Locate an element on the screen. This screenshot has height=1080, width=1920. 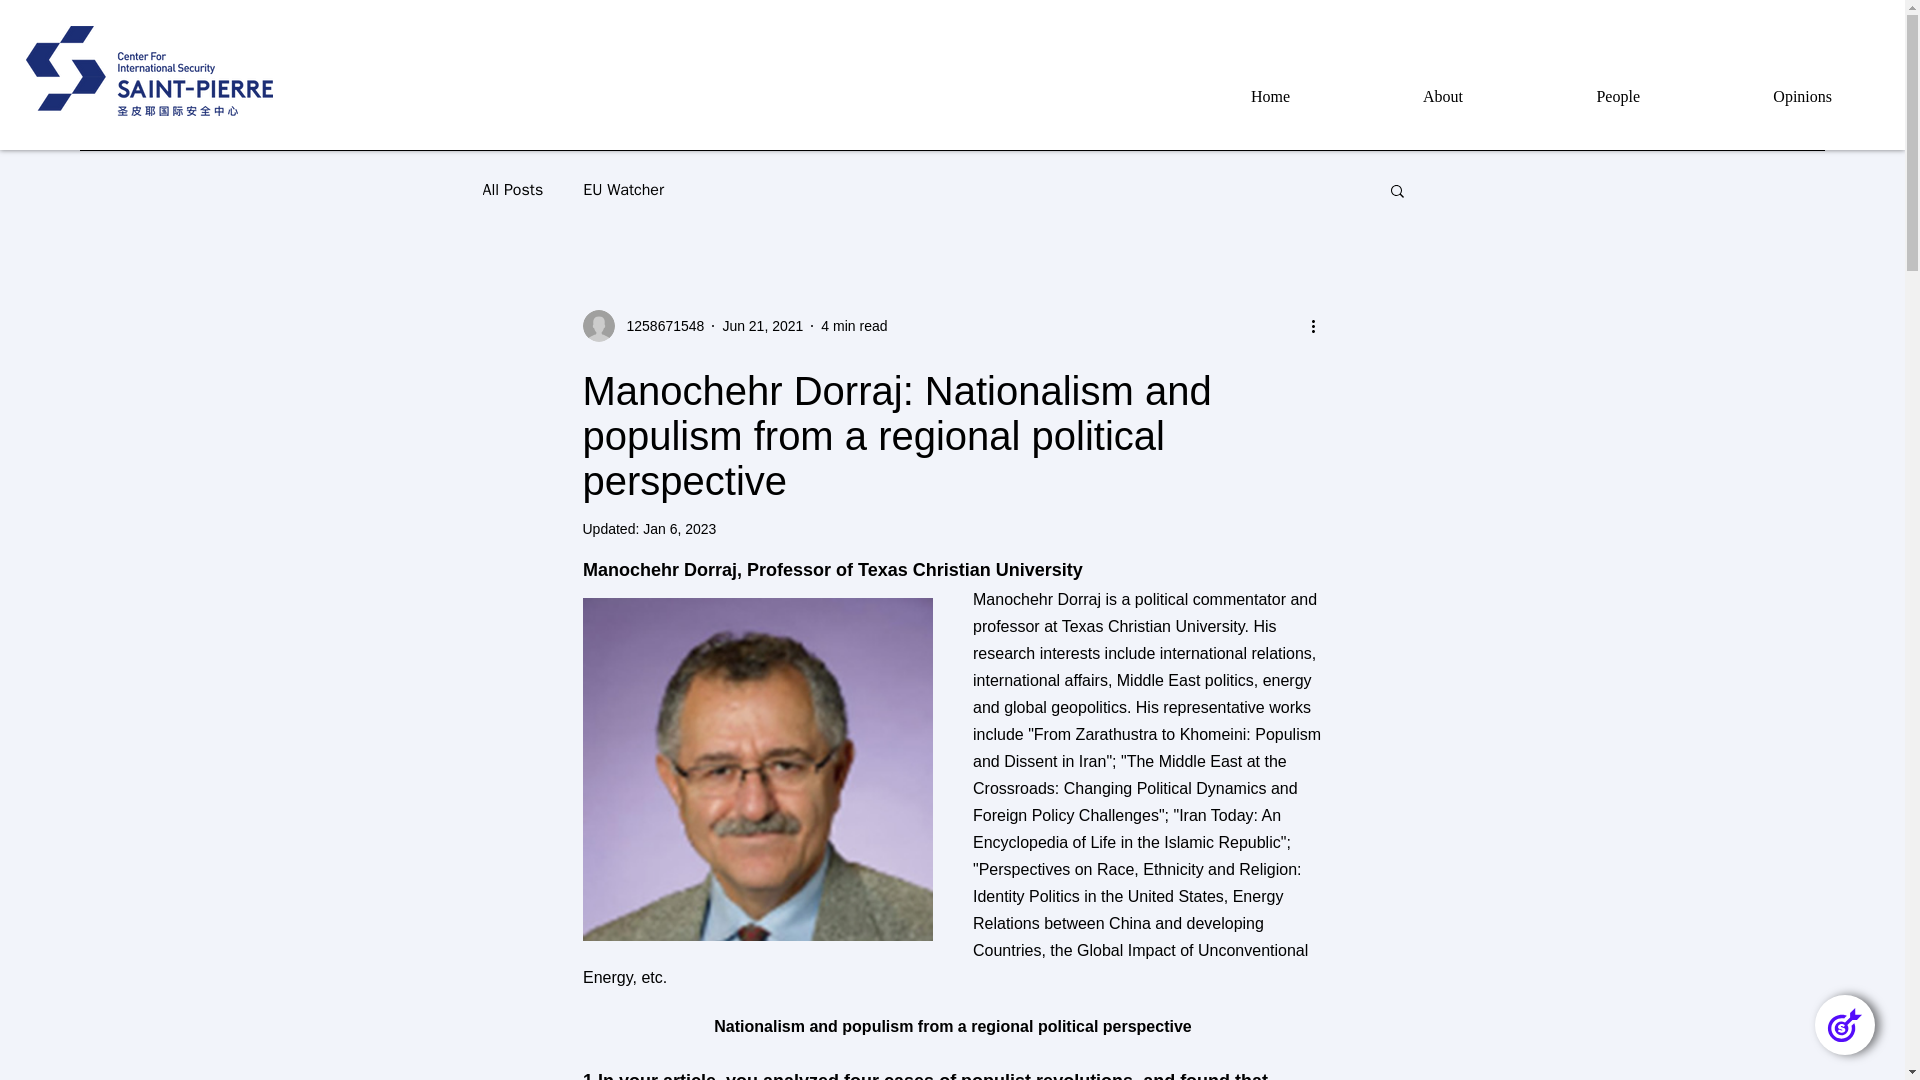
Jun 21, 2021 is located at coordinates (762, 325).